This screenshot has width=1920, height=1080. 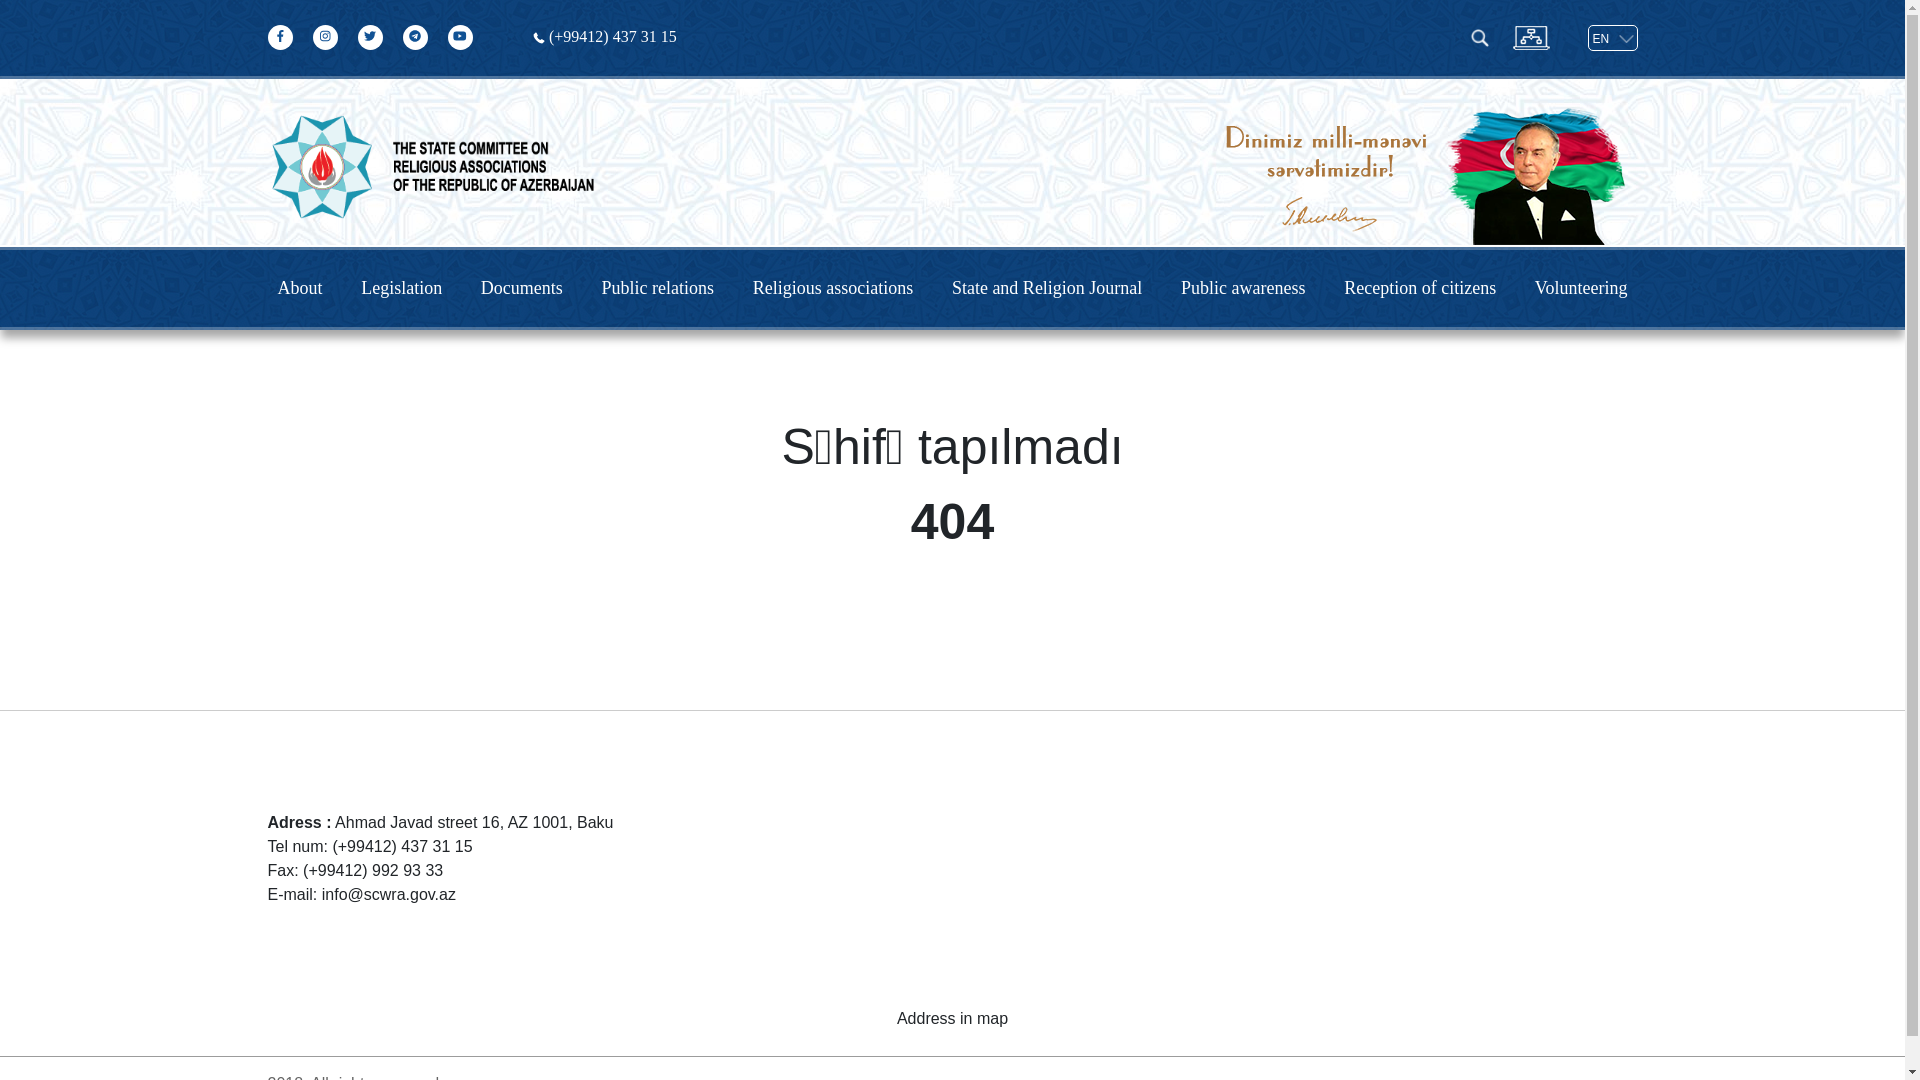 What do you see at coordinates (300, 288) in the screenshot?
I see `About` at bounding box center [300, 288].